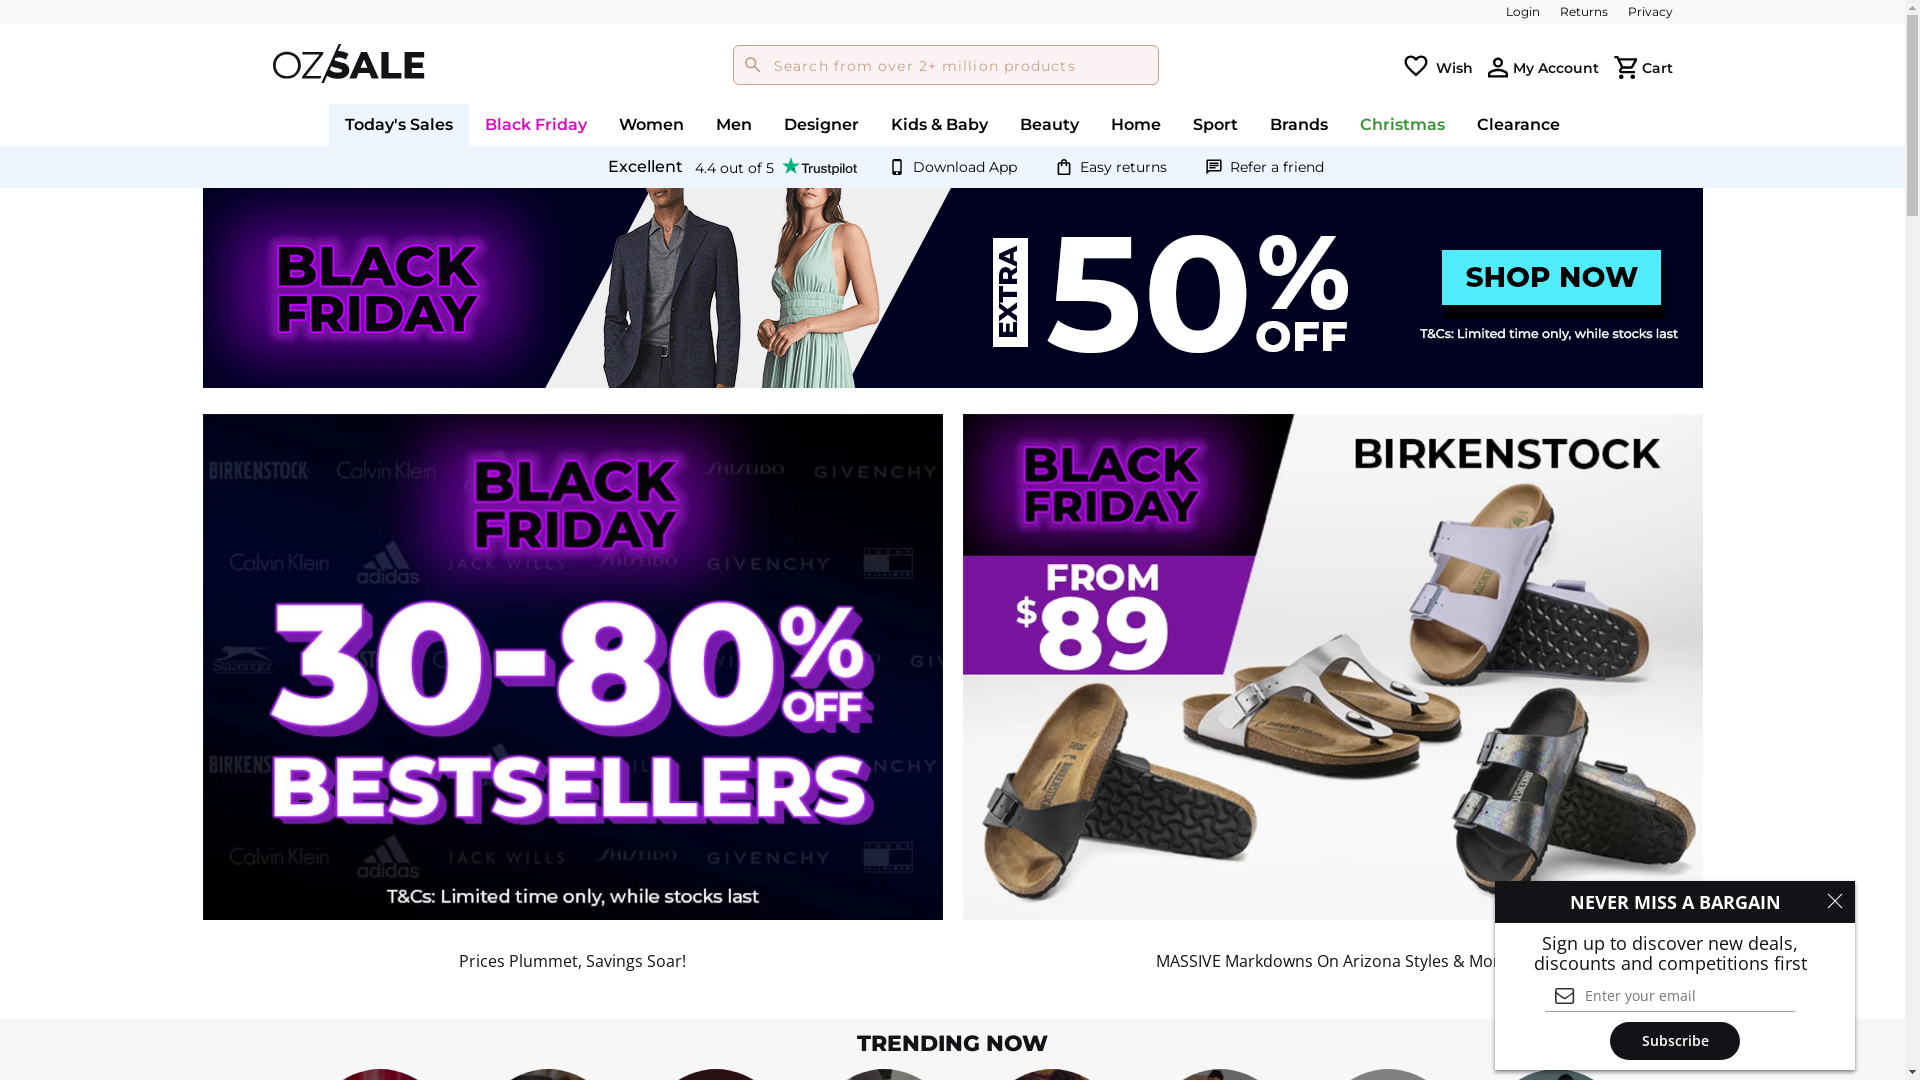 This screenshot has height=1080, width=1920. What do you see at coordinates (964, 168) in the screenshot?
I see `Download App` at bounding box center [964, 168].